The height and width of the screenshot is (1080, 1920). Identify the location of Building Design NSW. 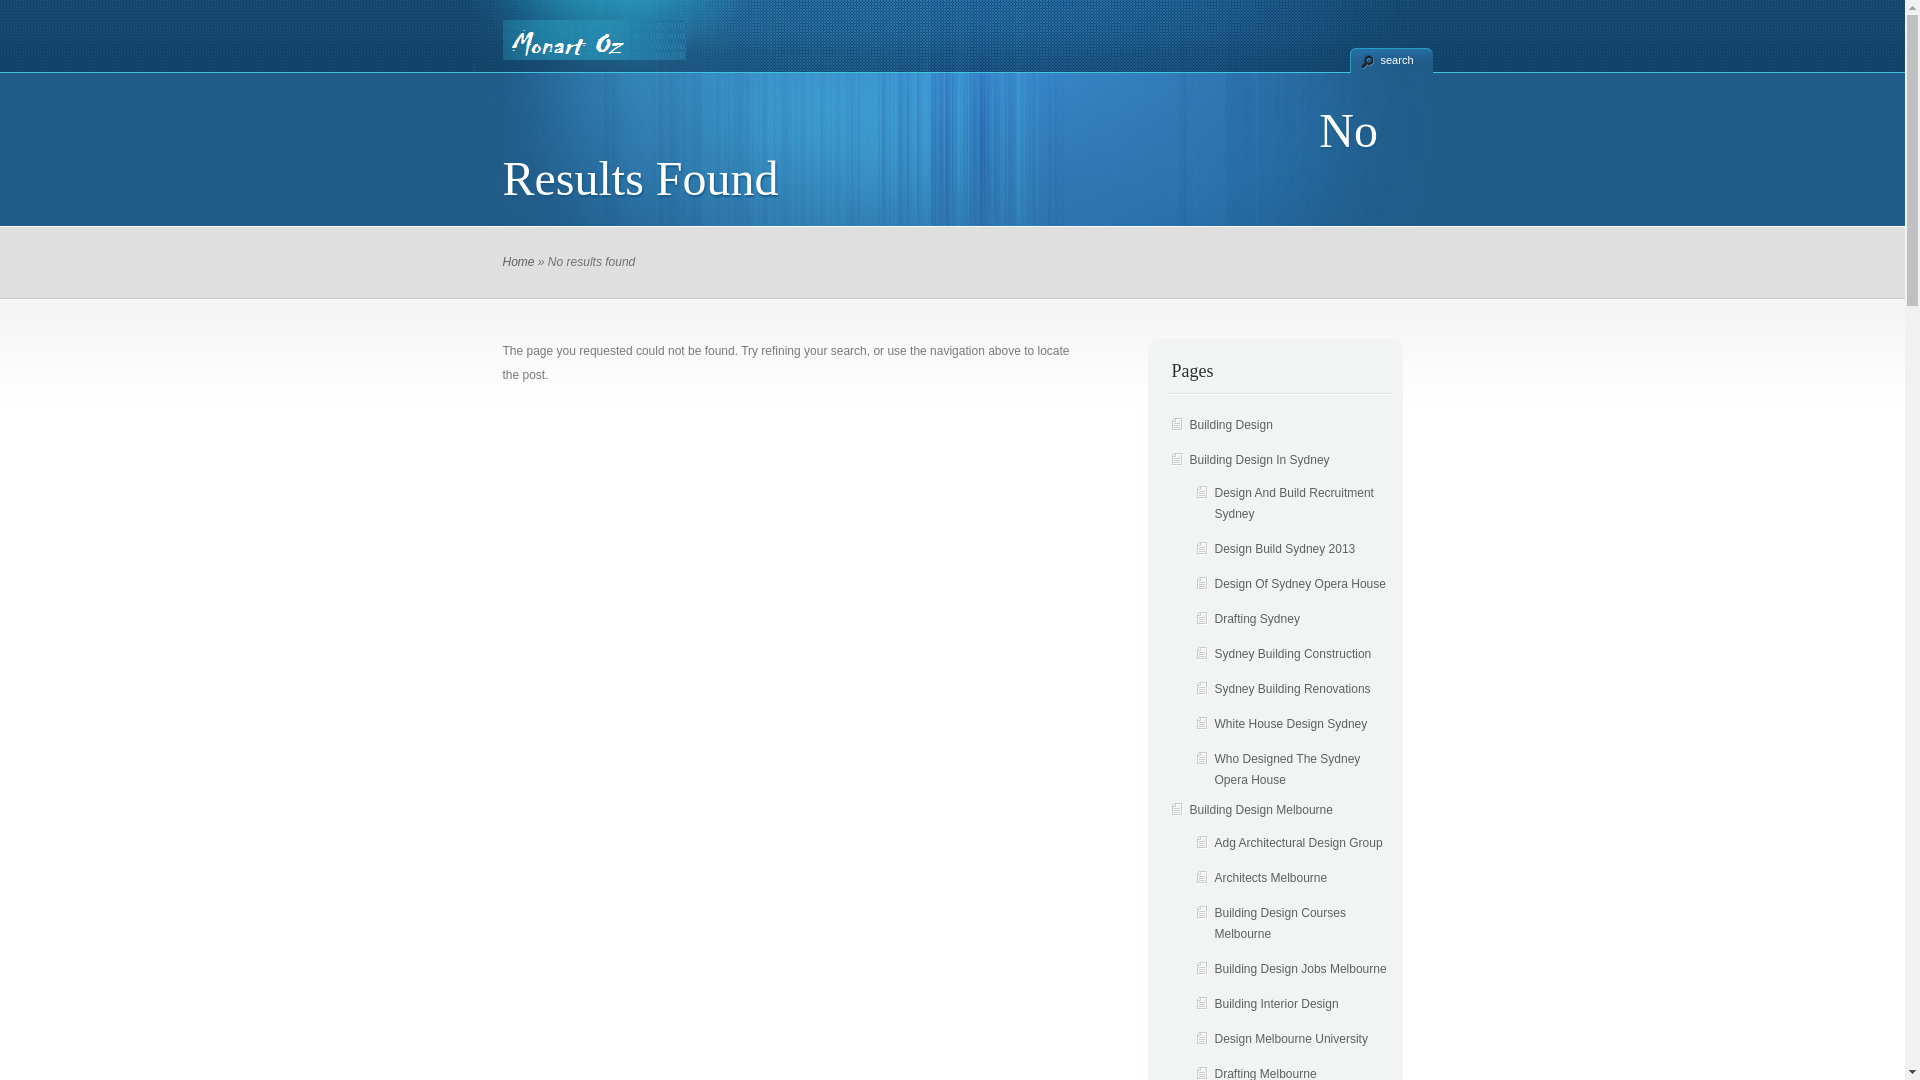
(888, 105).